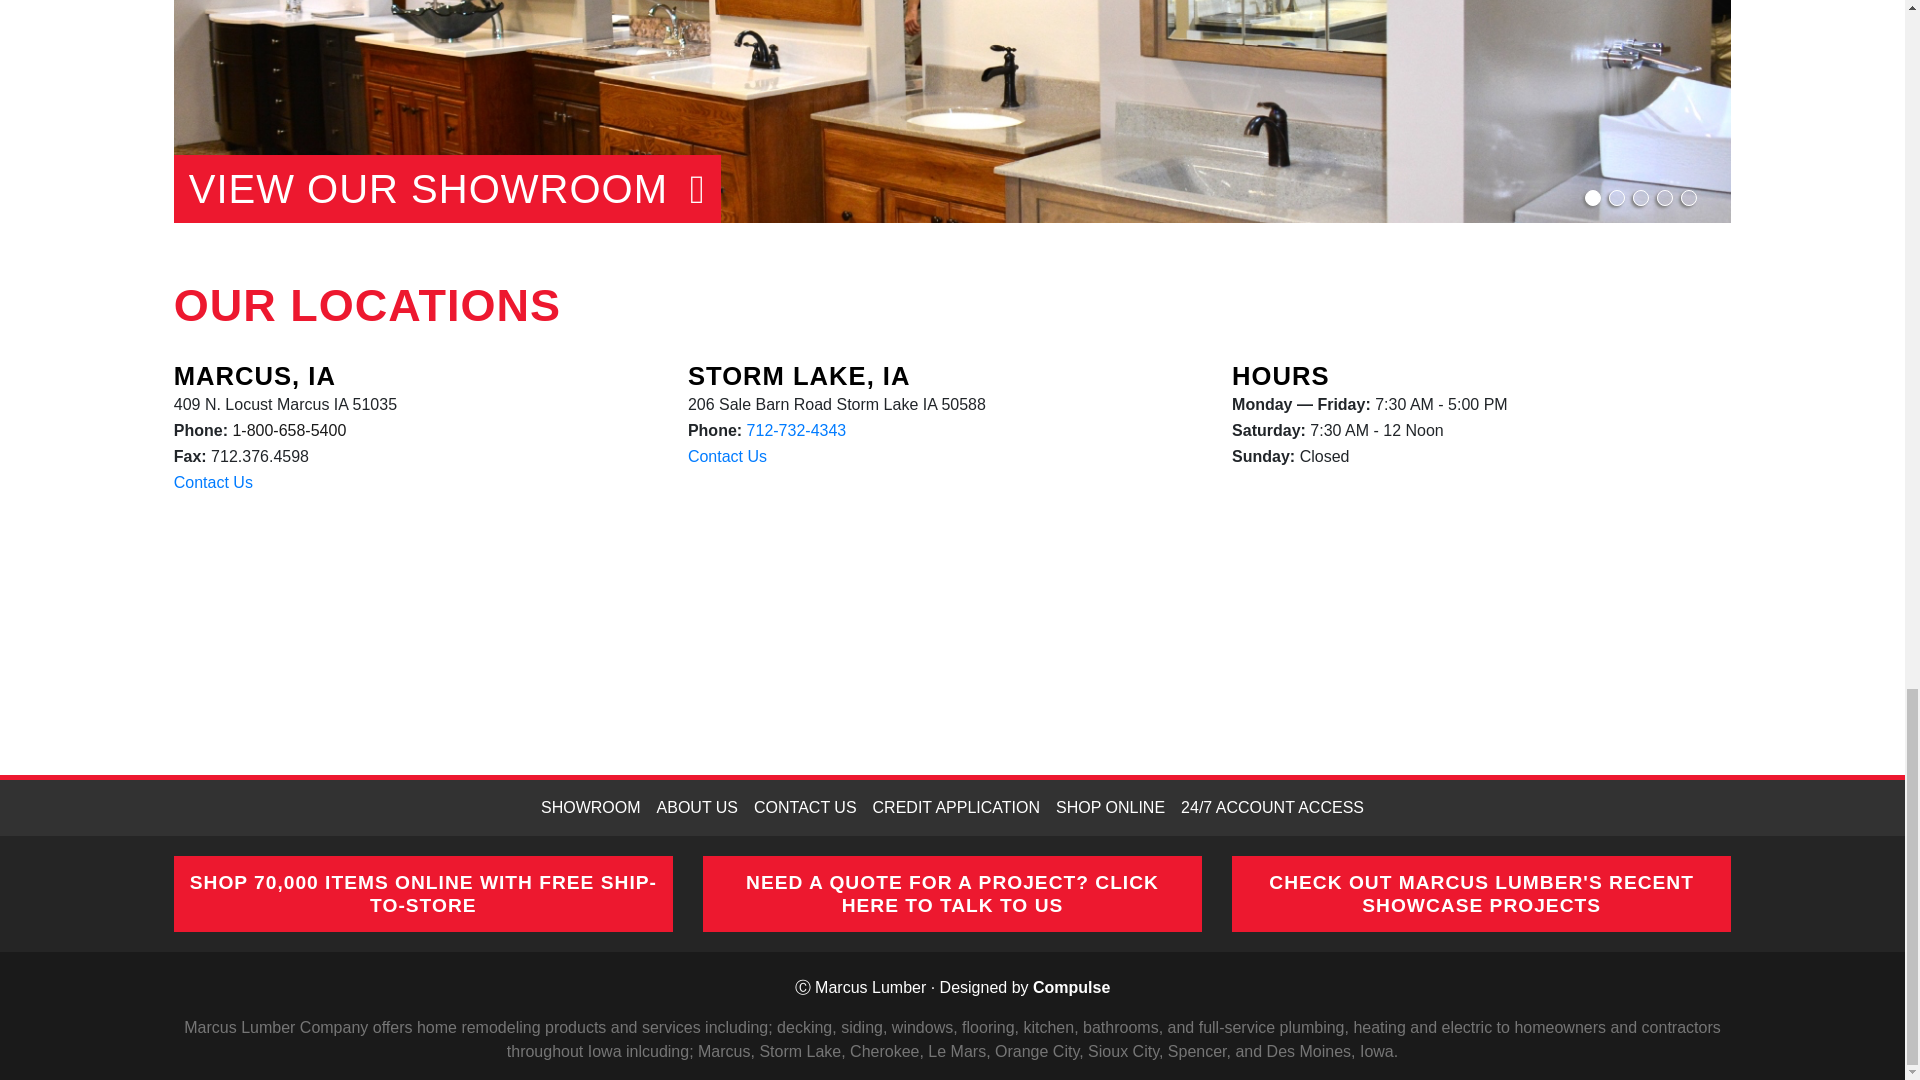  Describe the element at coordinates (288, 430) in the screenshot. I see `1-800-658-5400` at that location.